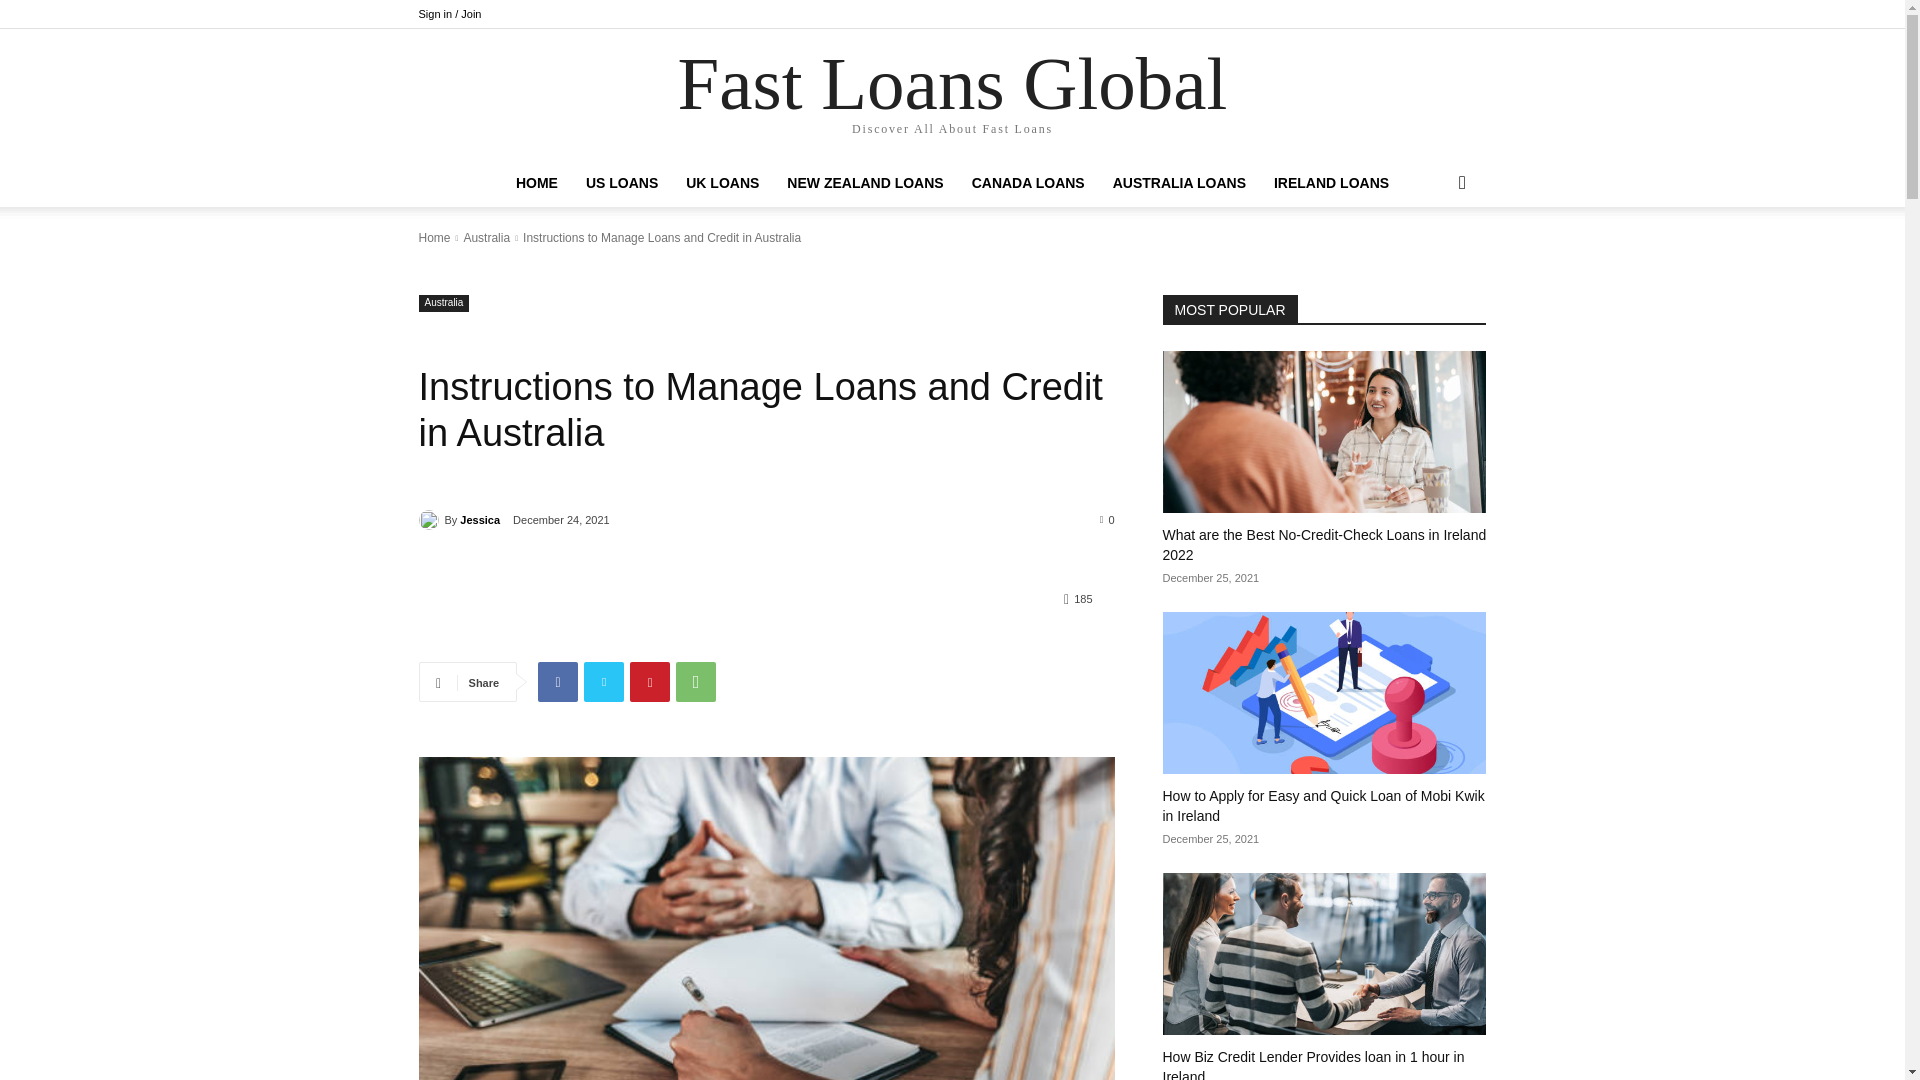 The width and height of the screenshot is (1920, 1080). Describe the element at coordinates (536, 182) in the screenshot. I see `HOME` at that location.